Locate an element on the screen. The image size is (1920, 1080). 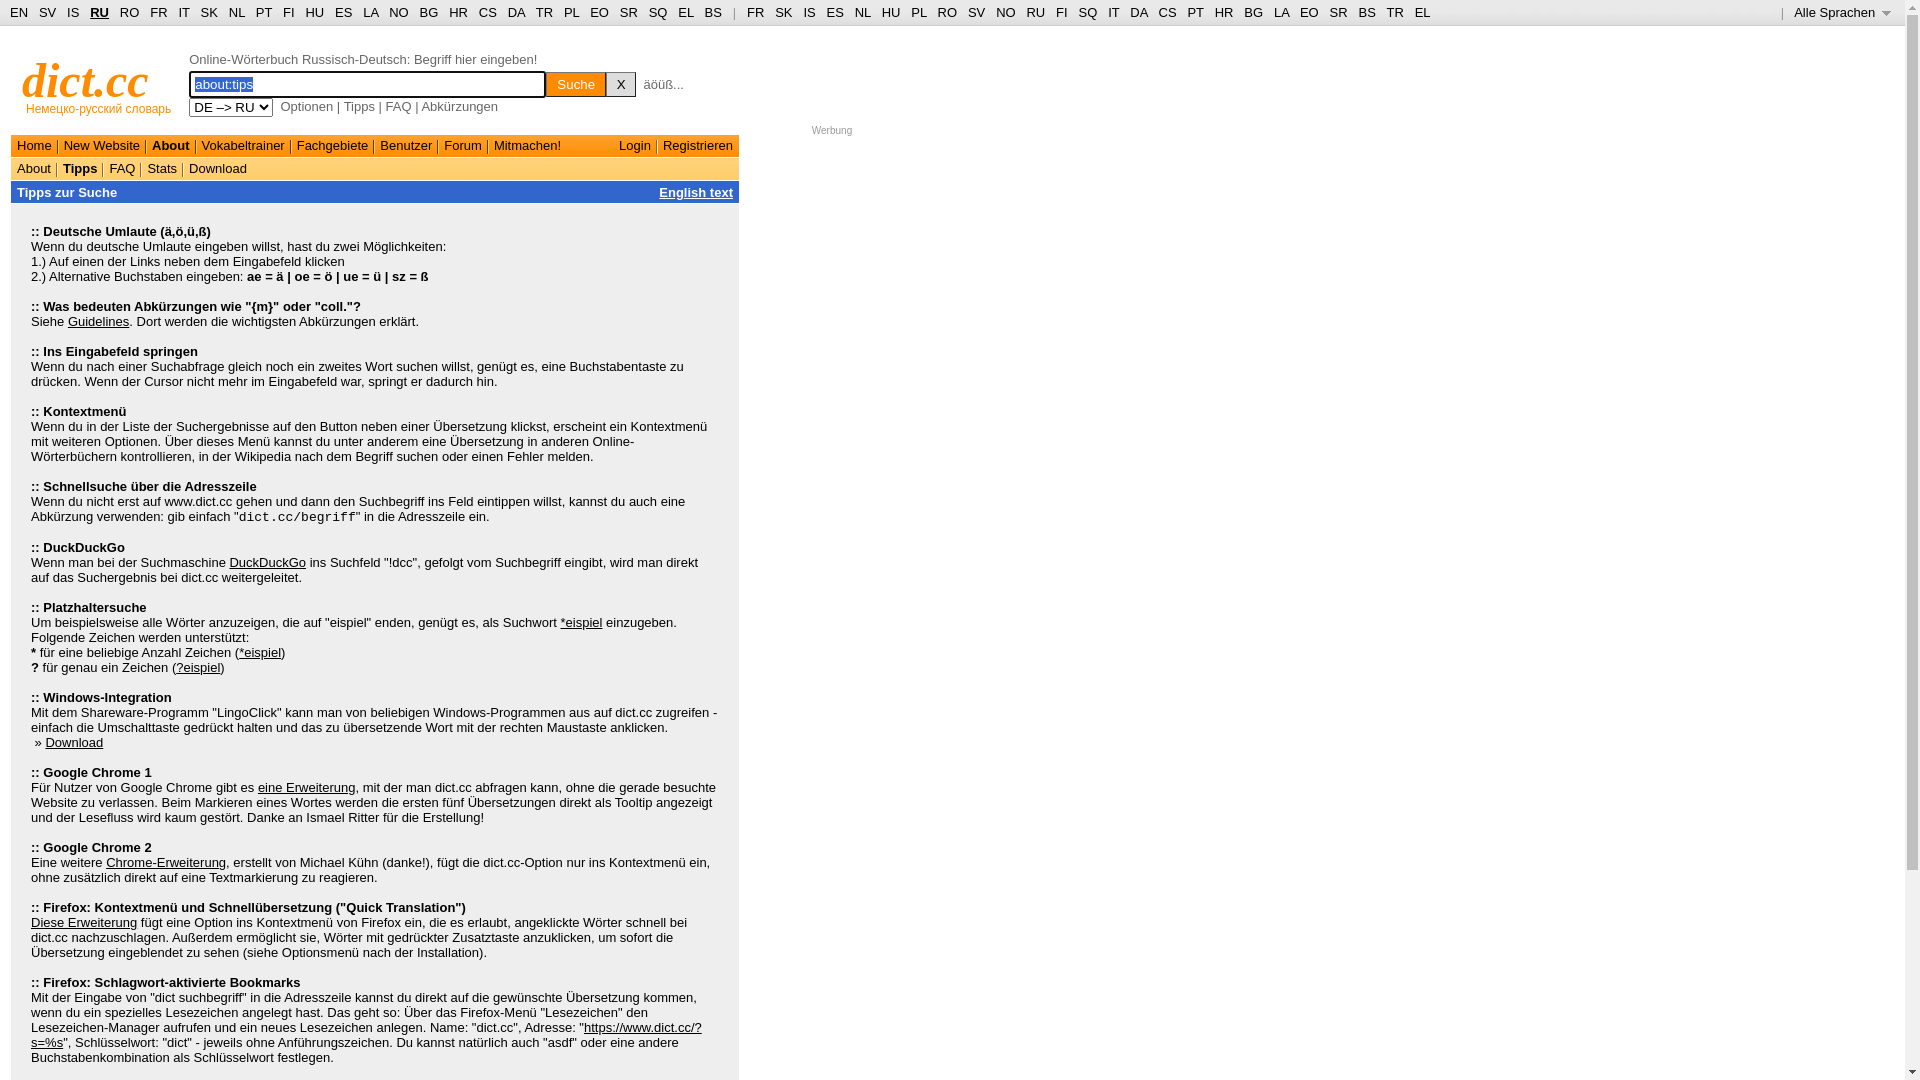
FAQ is located at coordinates (399, 106).